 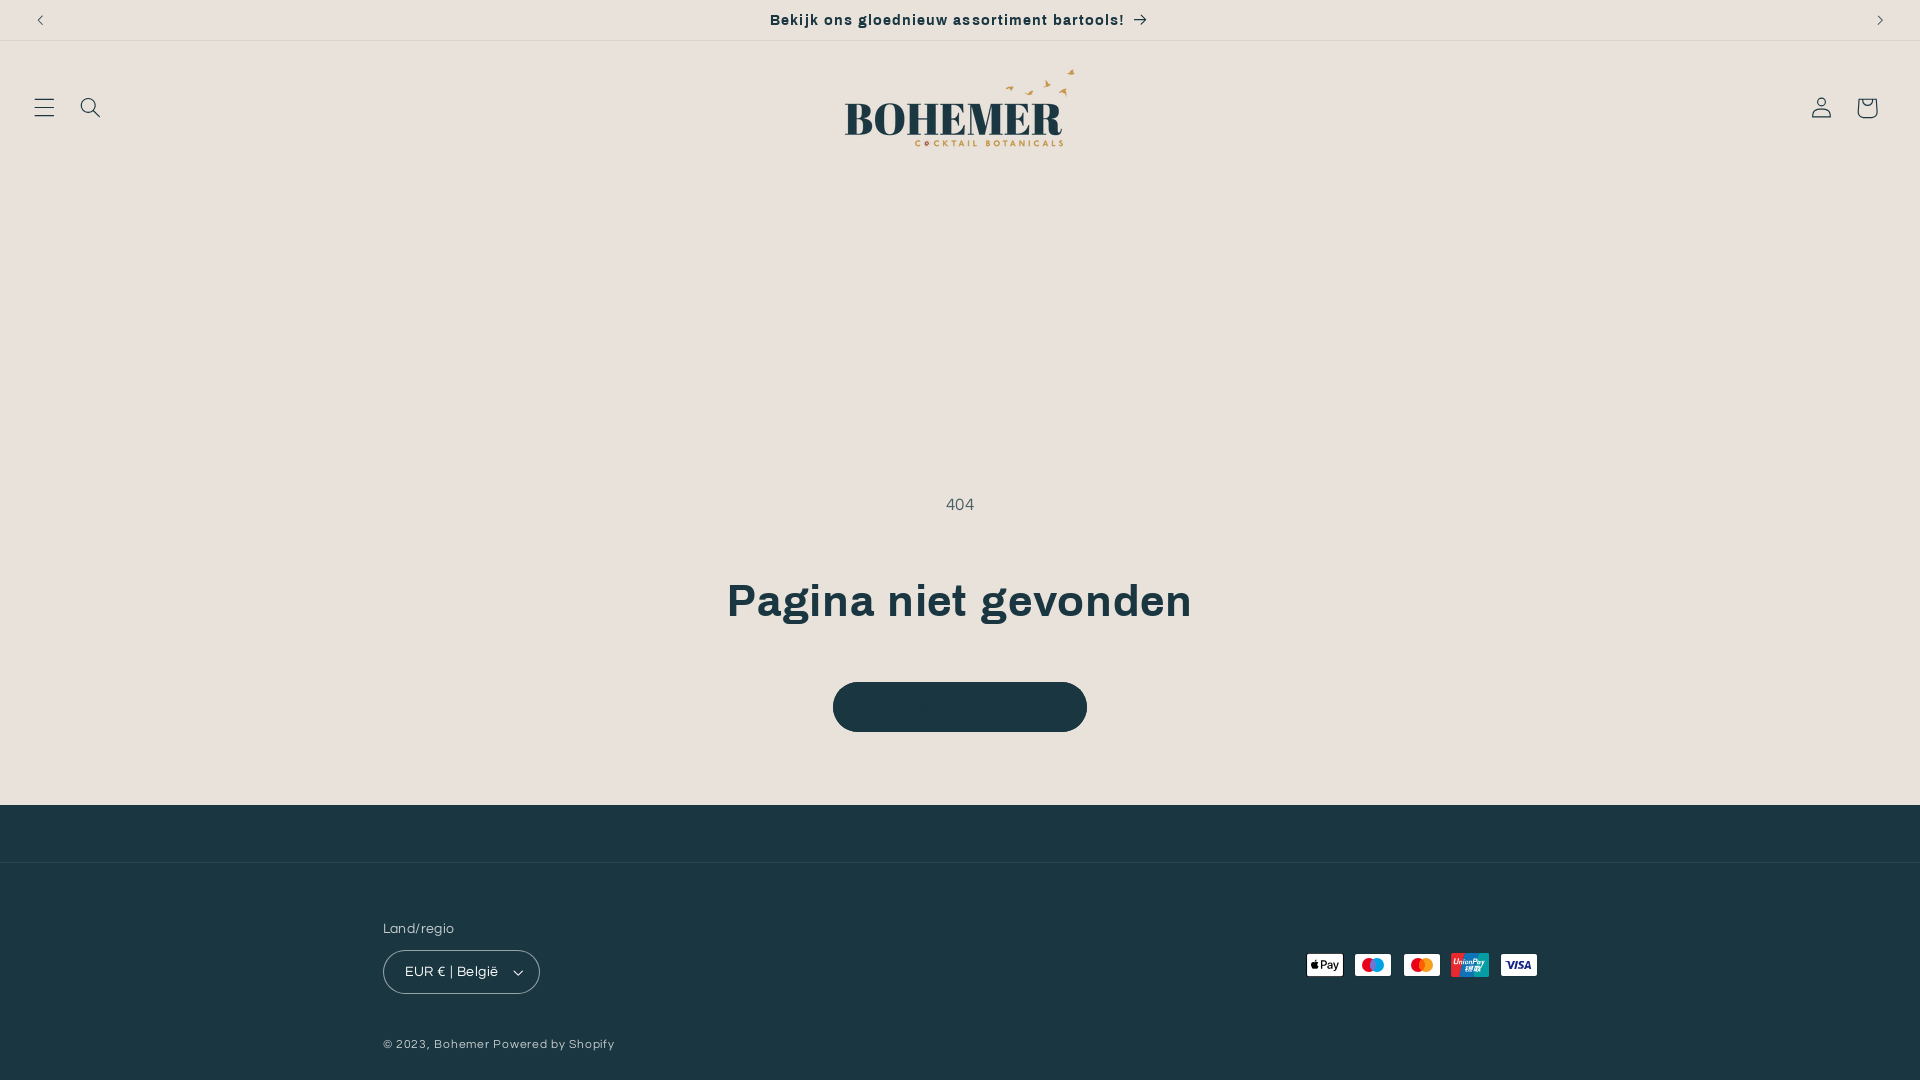 What do you see at coordinates (1867, 108) in the screenshot?
I see `Winkelwagen` at bounding box center [1867, 108].